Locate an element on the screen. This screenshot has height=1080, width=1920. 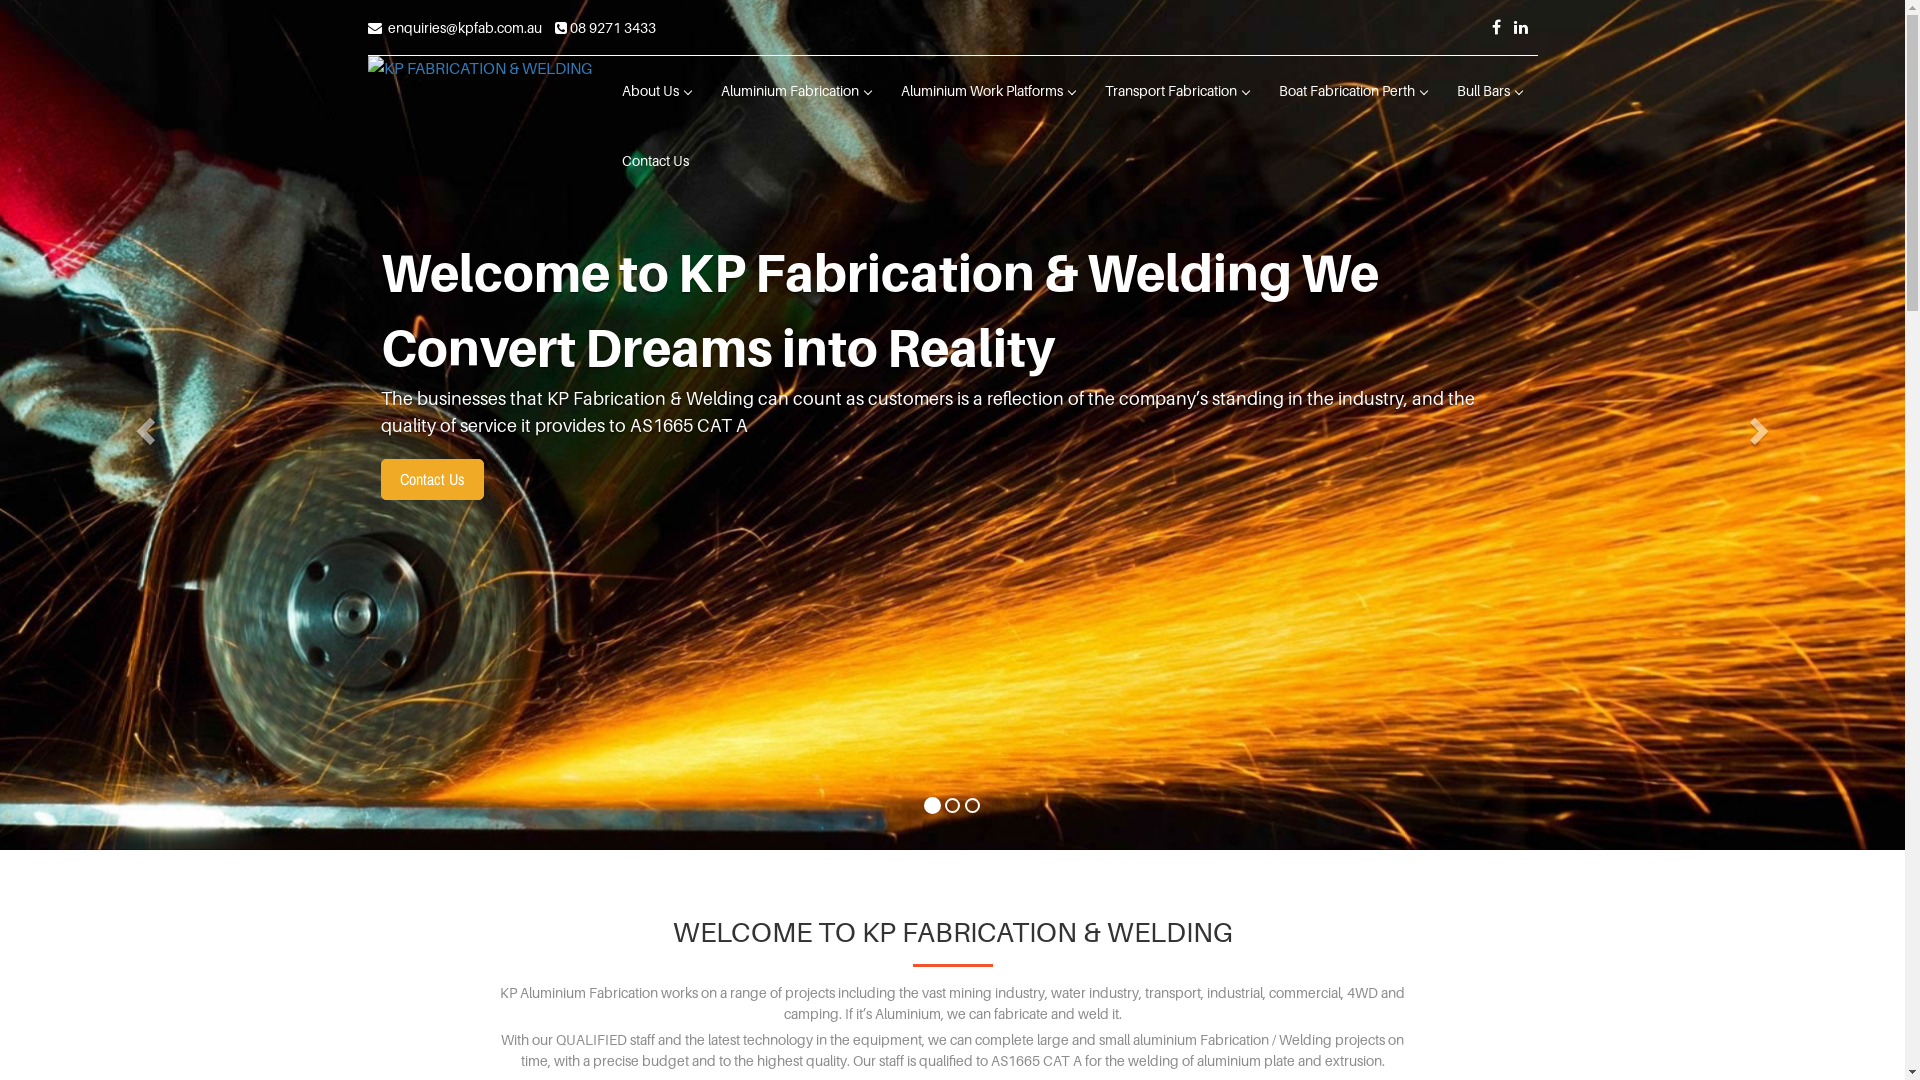
Aluminium Work Platforms is located at coordinates (988, 91).